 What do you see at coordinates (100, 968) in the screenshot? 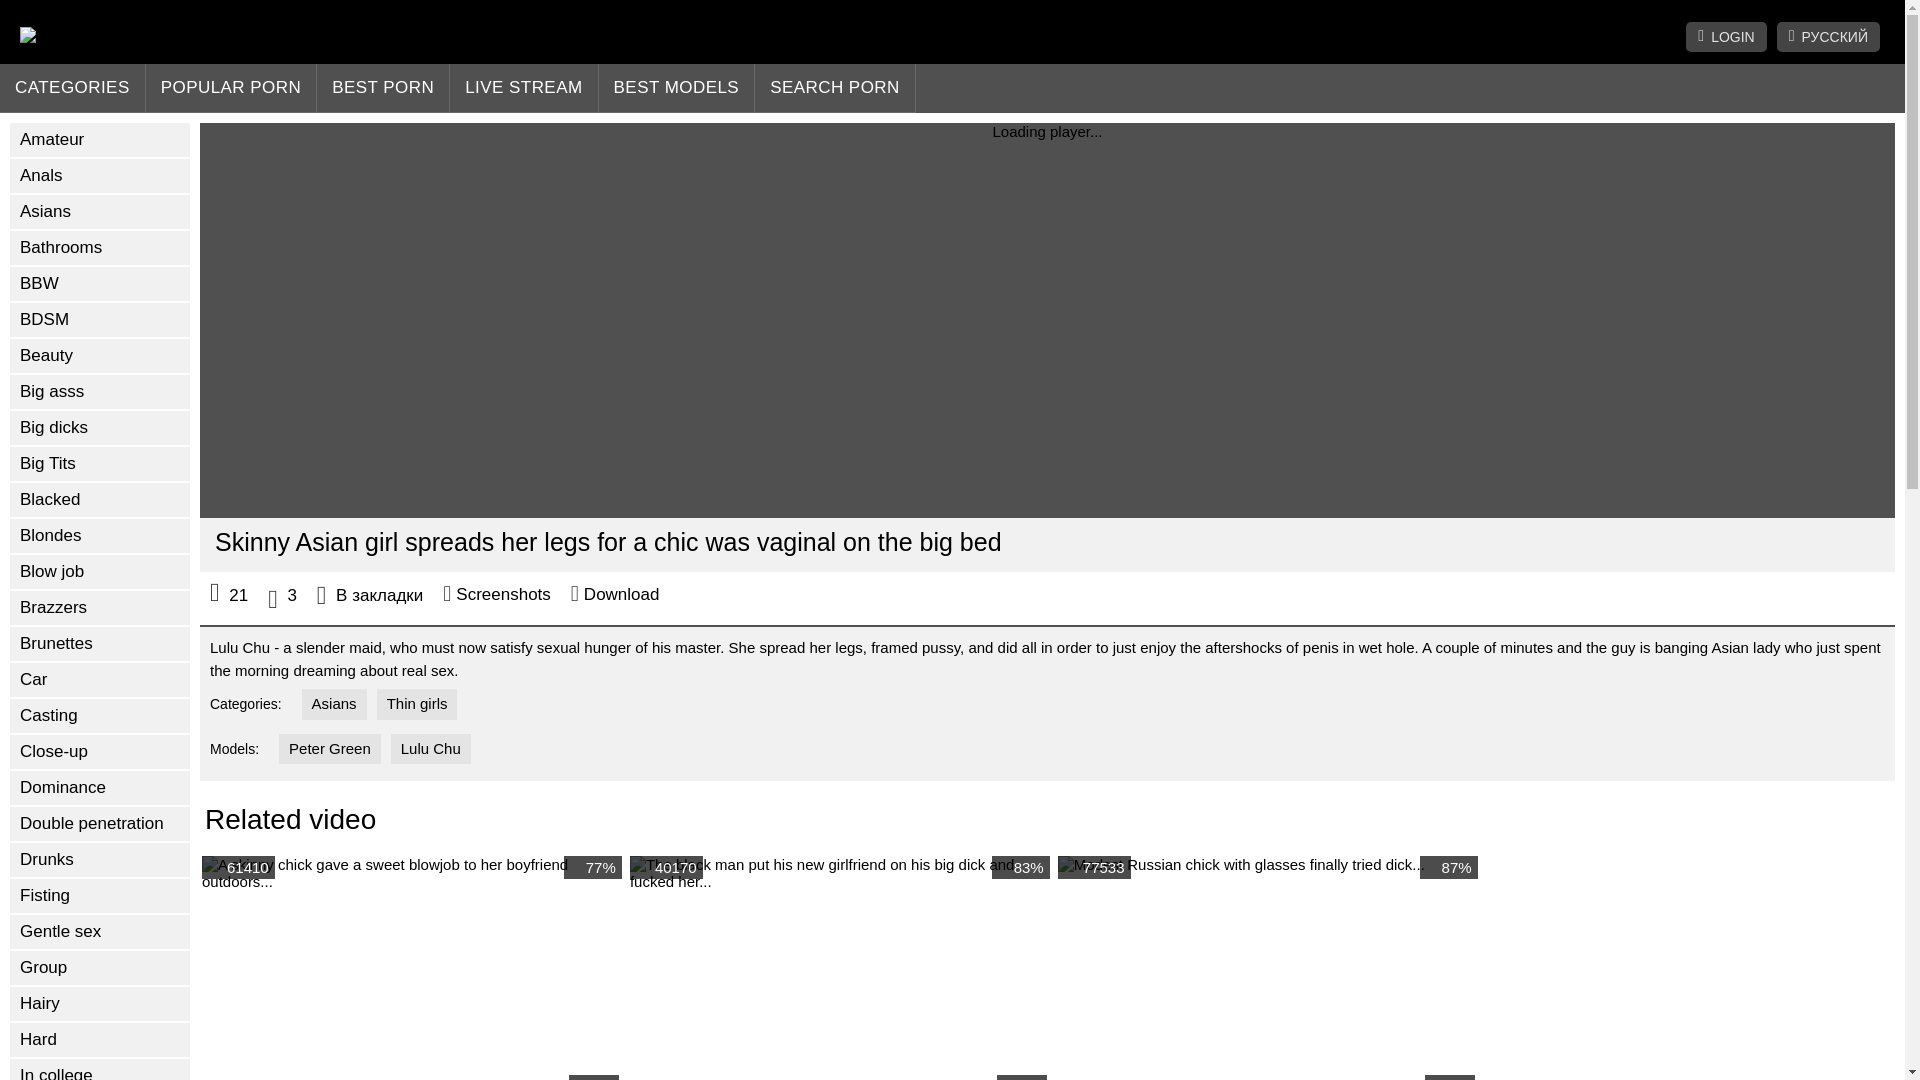
I see `Group` at bounding box center [100, 968].